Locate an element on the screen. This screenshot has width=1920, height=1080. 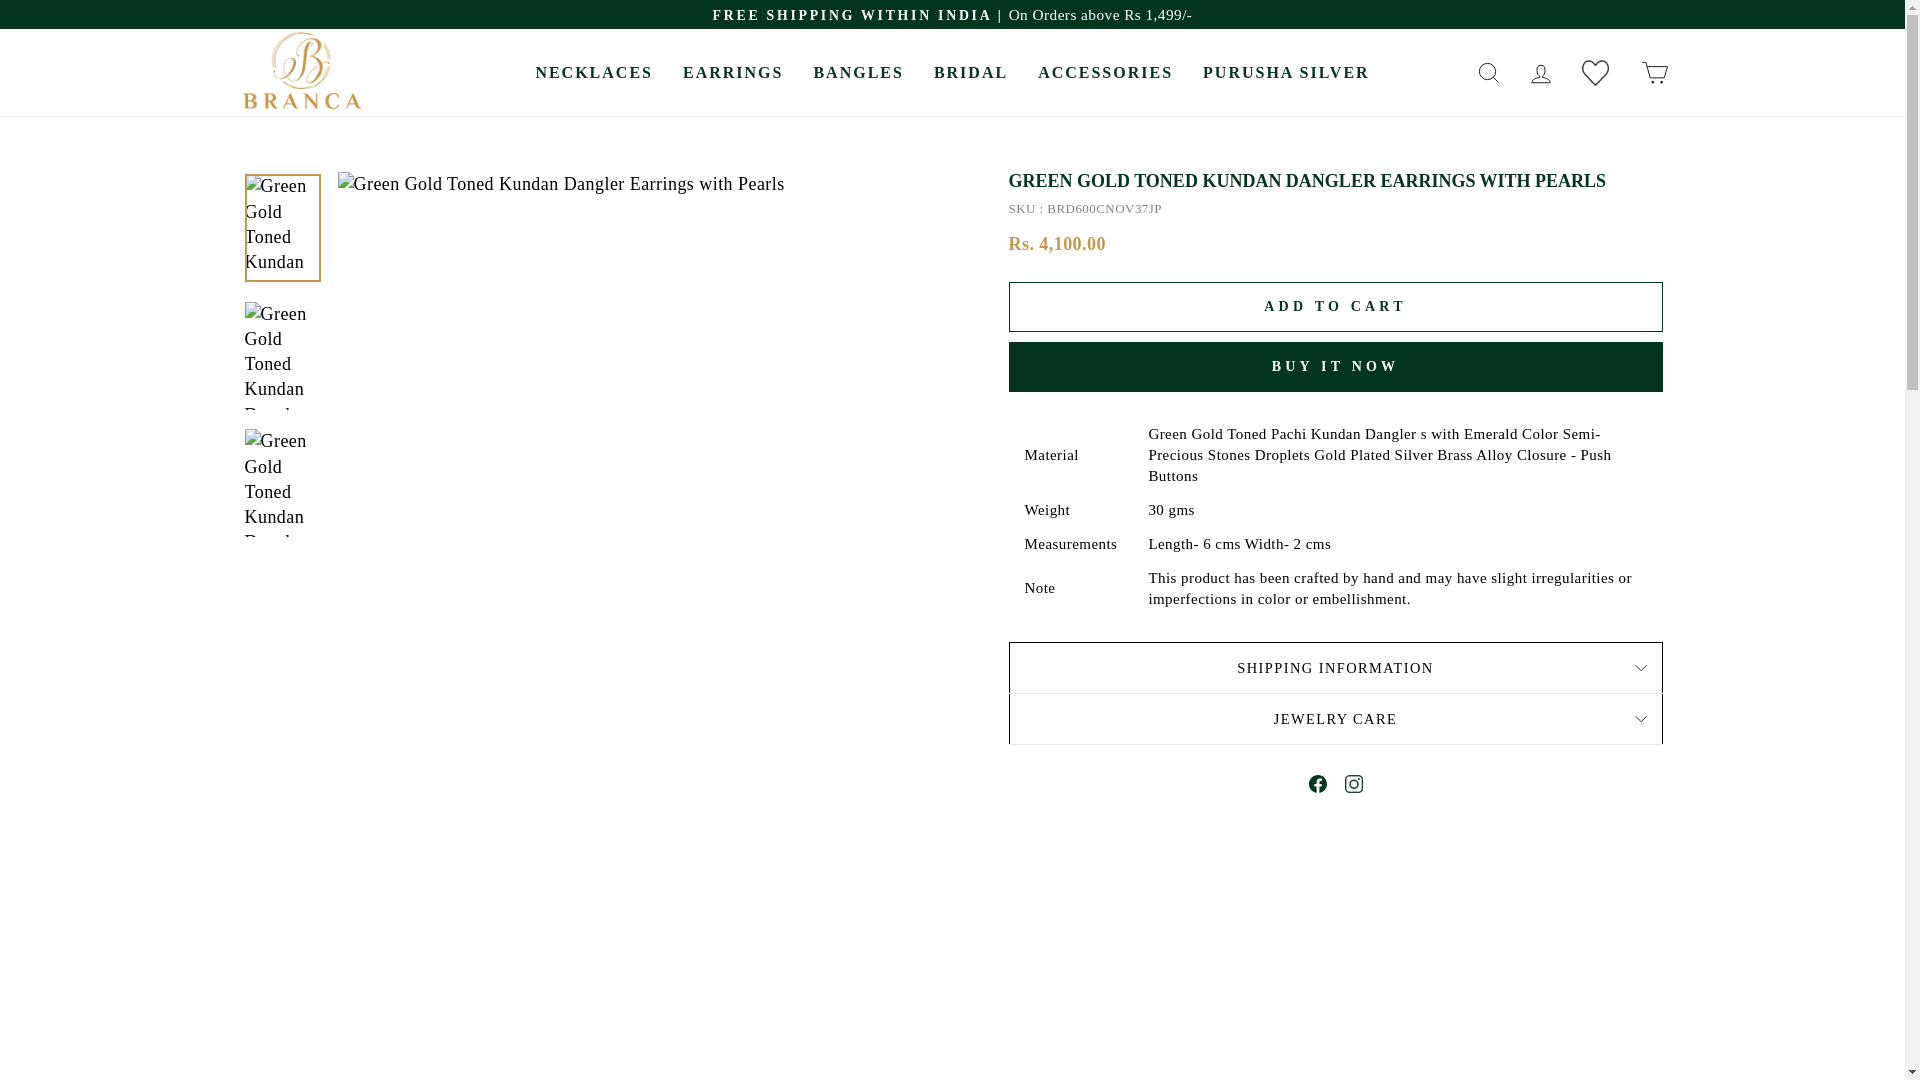
PURUSHA SILVER is located at coordinates (1286, 72).